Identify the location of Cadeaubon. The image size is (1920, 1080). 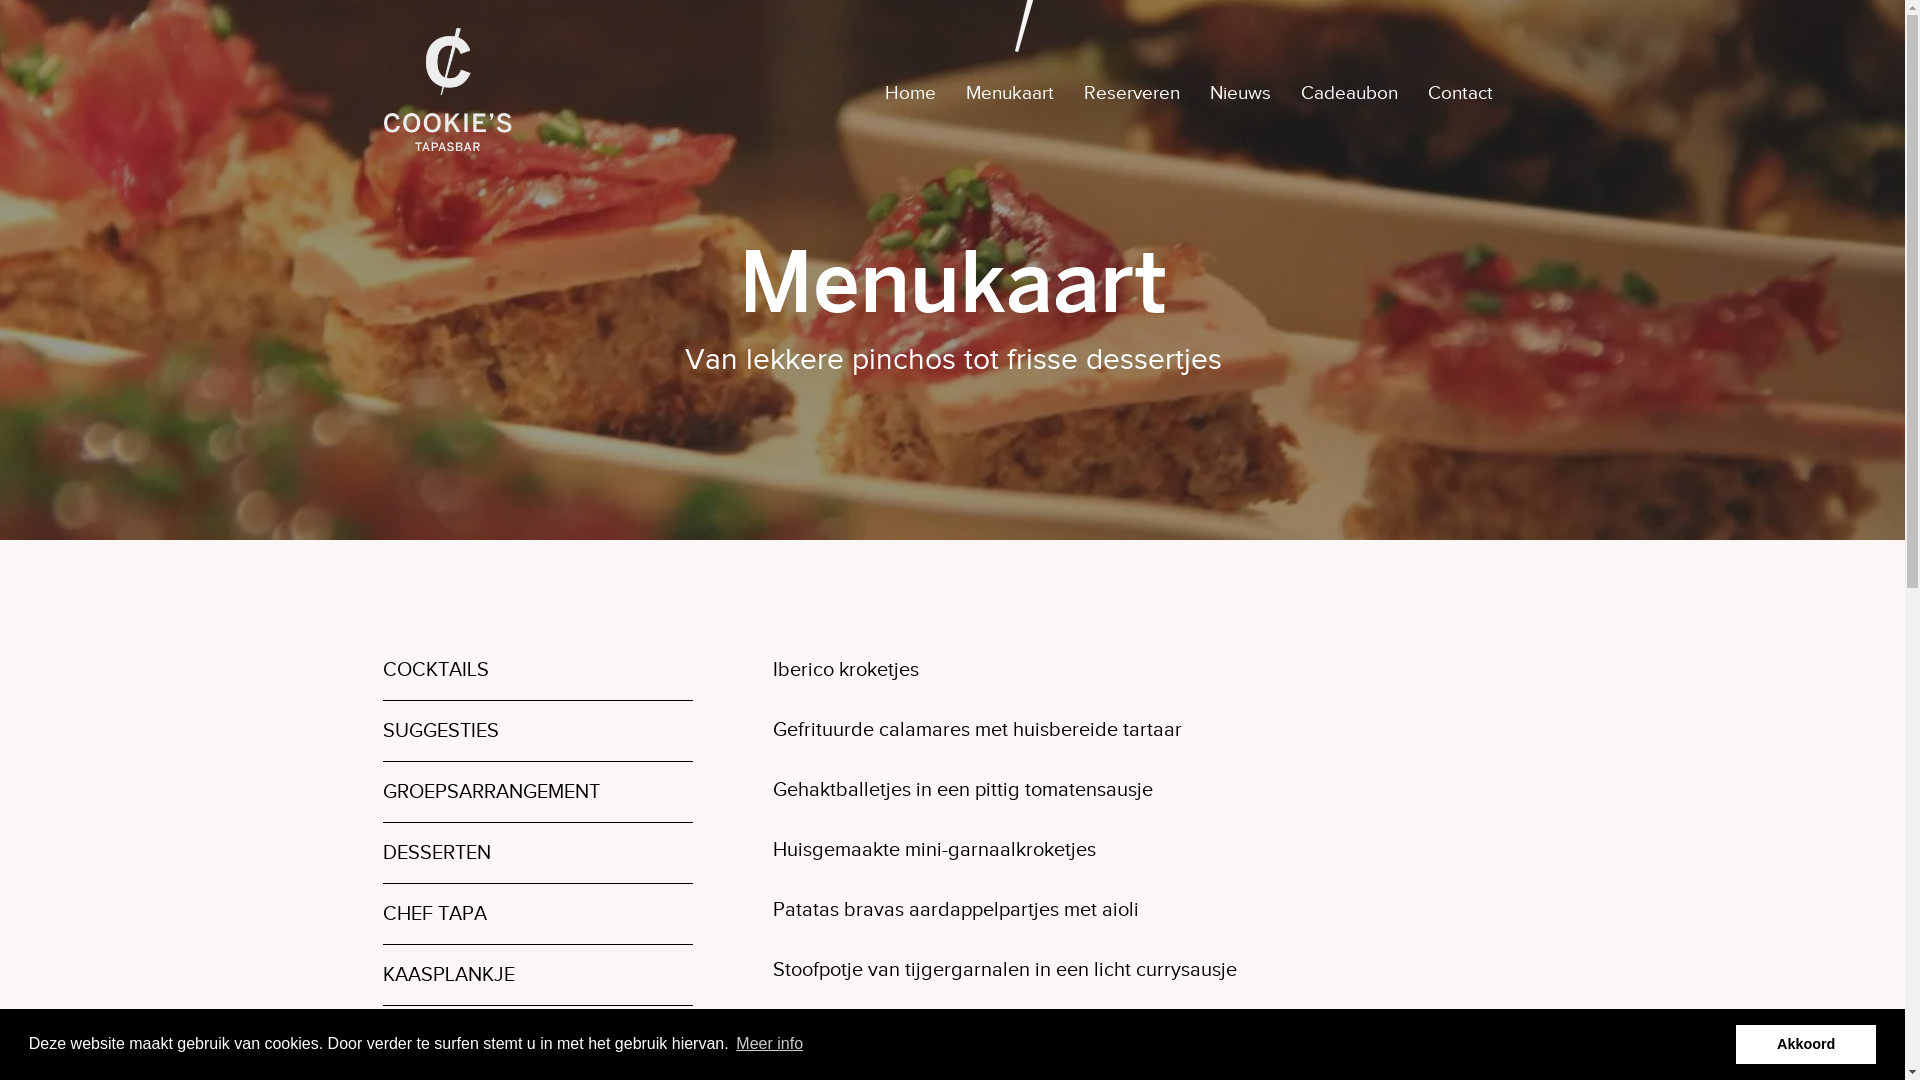
(1348, 92).